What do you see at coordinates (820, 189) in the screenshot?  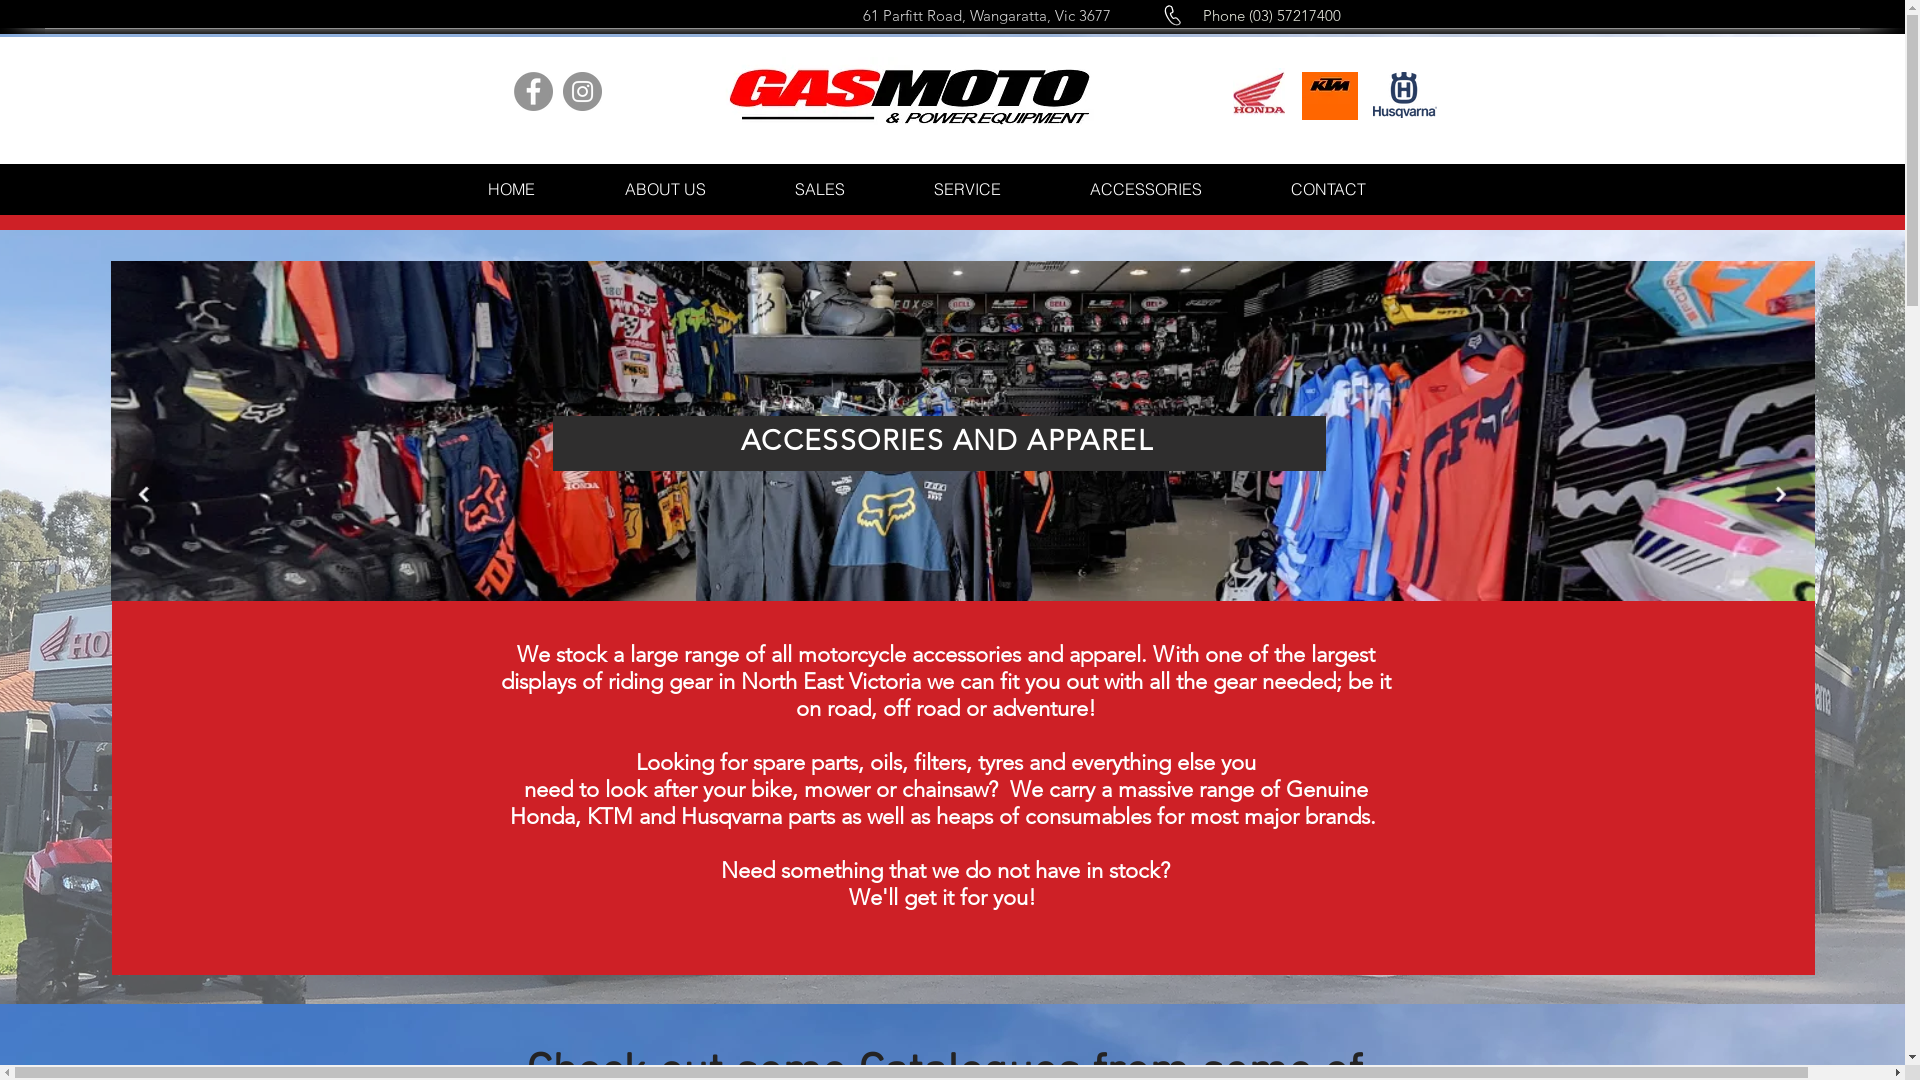 I see `SALES` at bounding box center [820, 189].